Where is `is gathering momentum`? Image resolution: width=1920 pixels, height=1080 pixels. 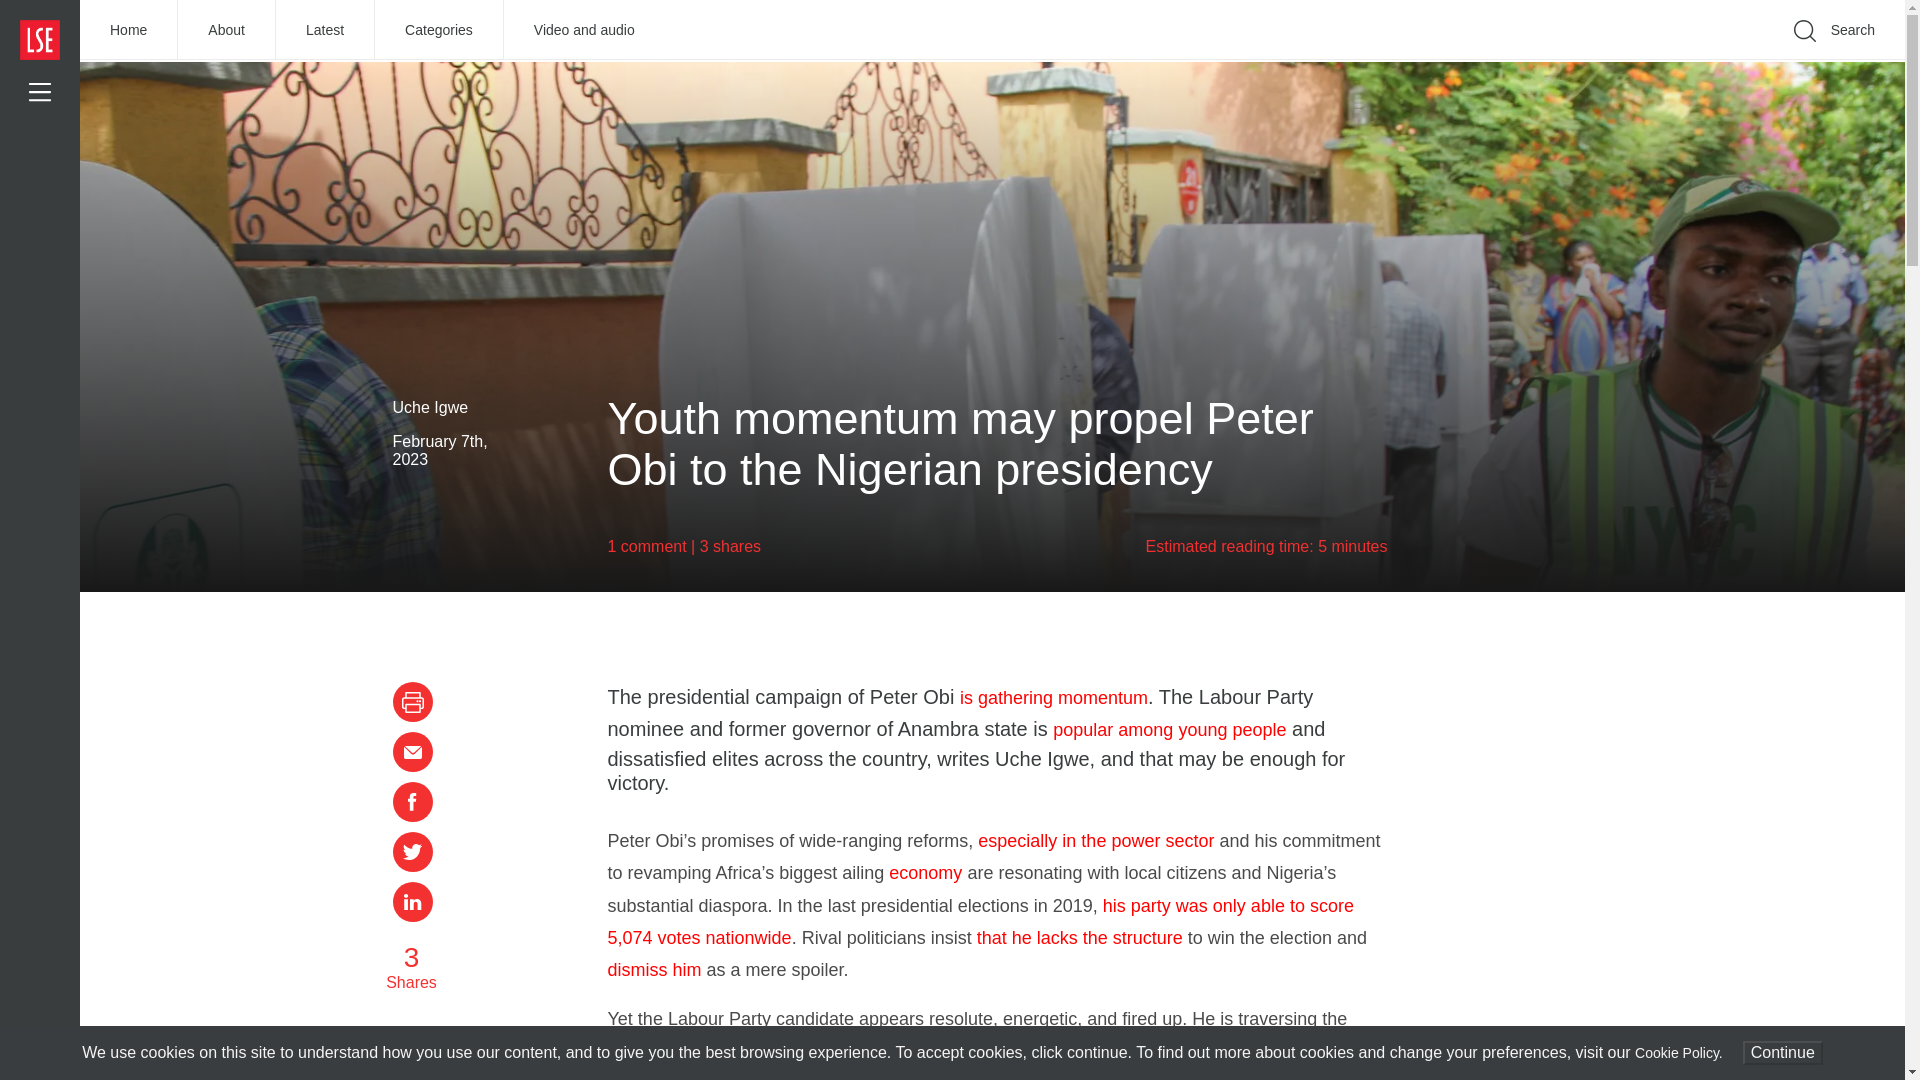 is gathering momentum is located at coordinates (1054, 698).